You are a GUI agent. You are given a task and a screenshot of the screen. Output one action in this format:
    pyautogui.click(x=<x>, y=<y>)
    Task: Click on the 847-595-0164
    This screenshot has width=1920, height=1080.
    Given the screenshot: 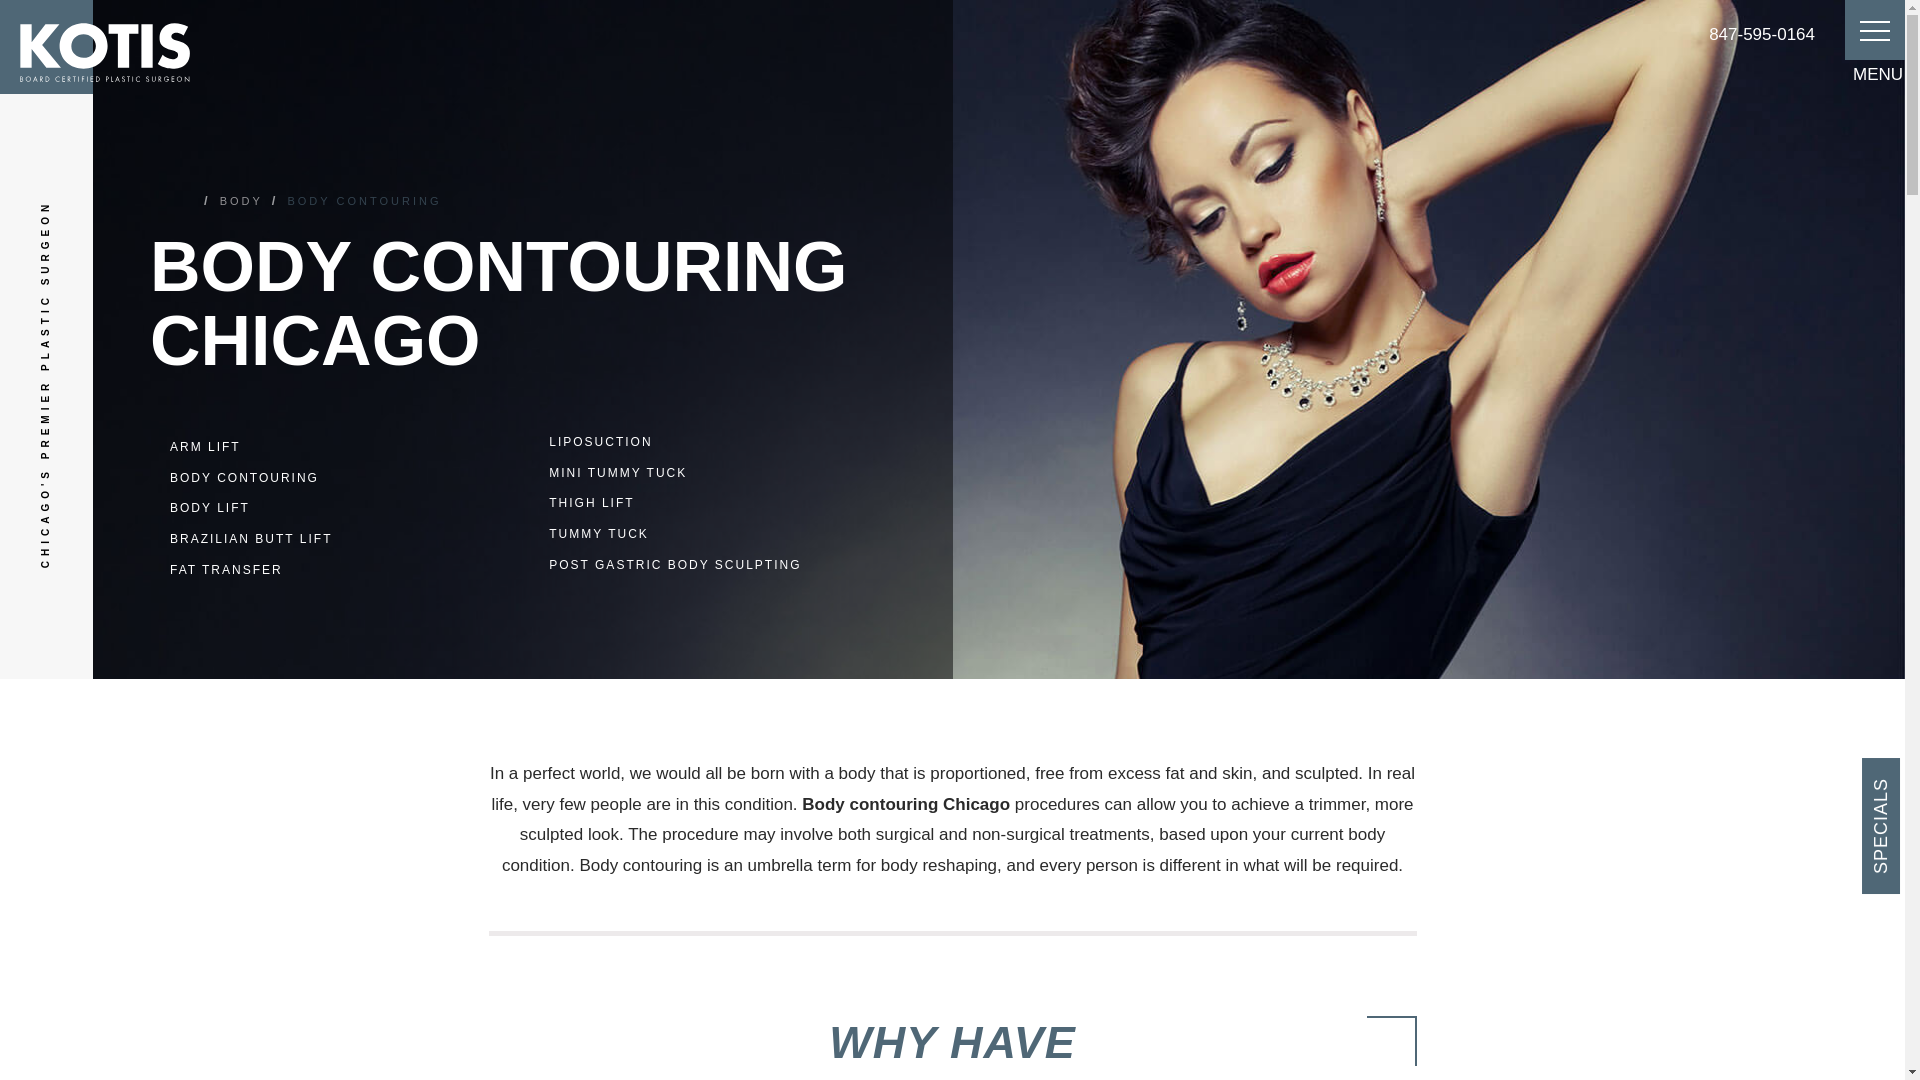 What is the action you would take?
    pyautogui.click(x=1761, y=34)
    